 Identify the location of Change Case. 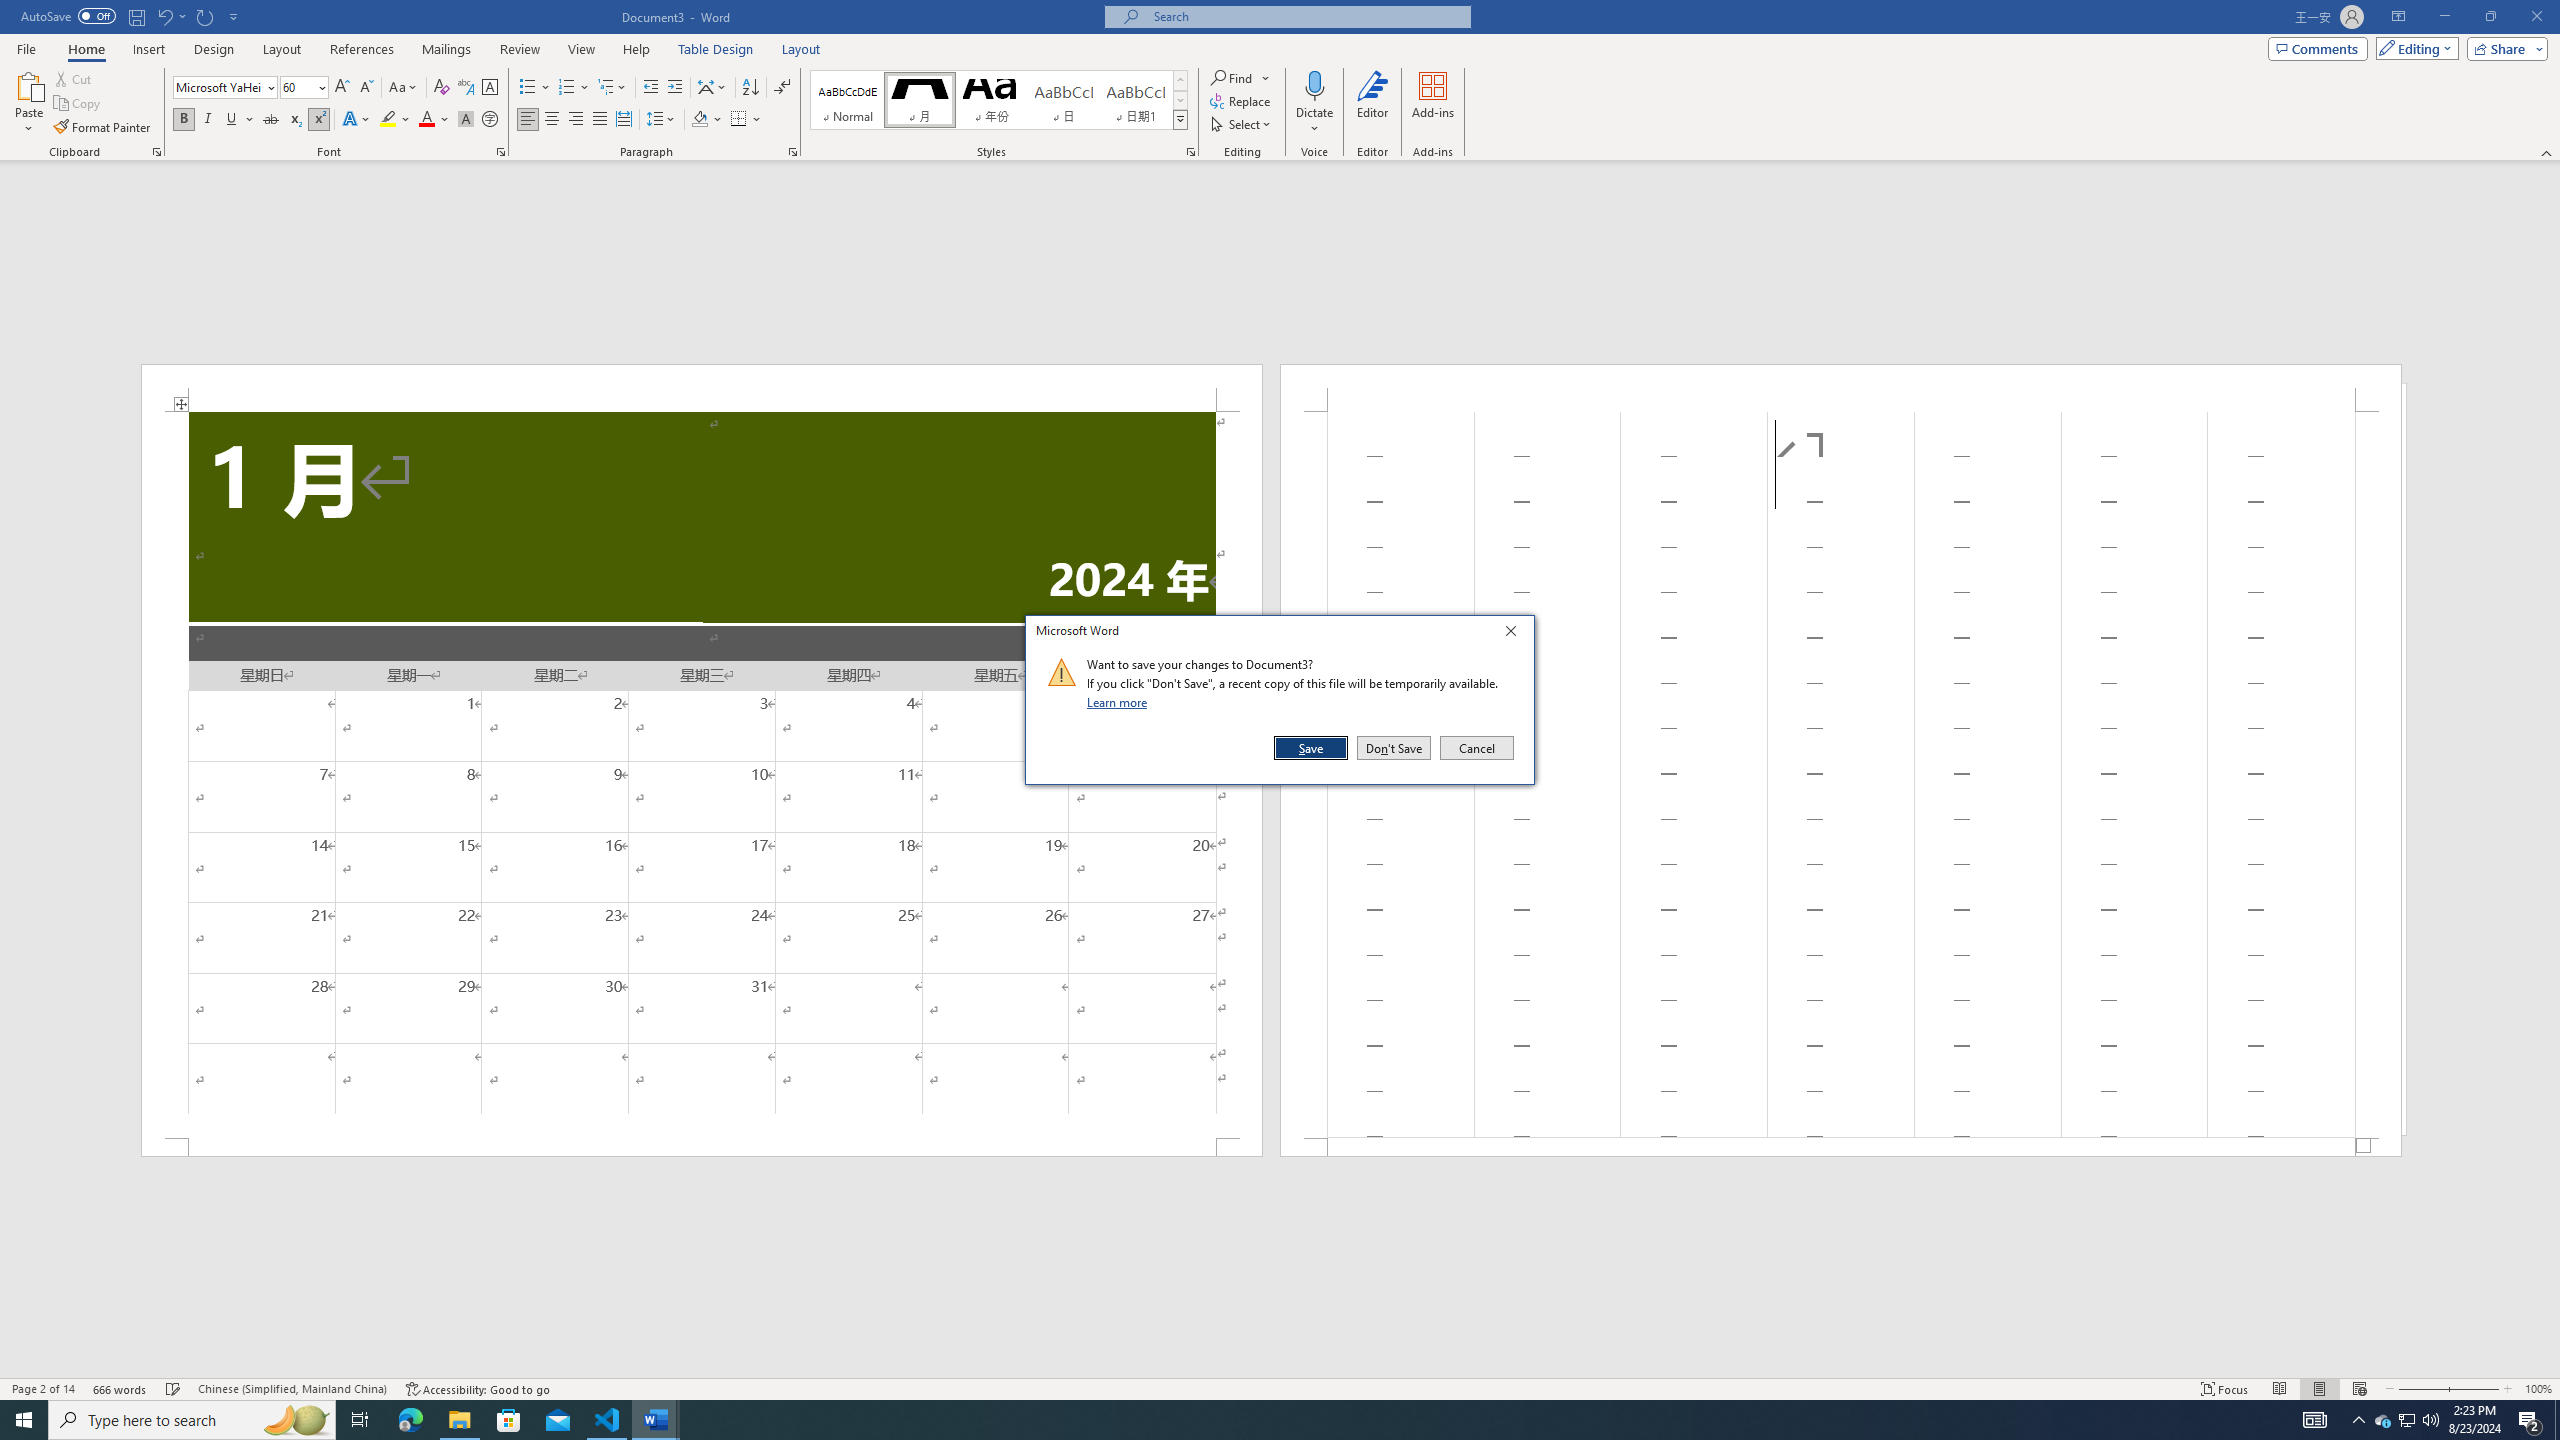
(404, 88).